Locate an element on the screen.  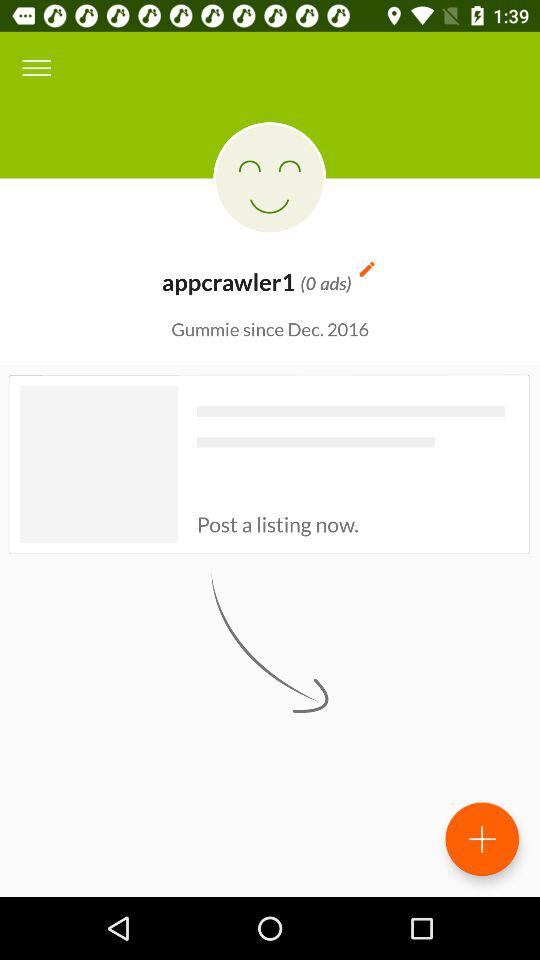
turn on item at the bottom right corner is located at coordinates (482, 839).